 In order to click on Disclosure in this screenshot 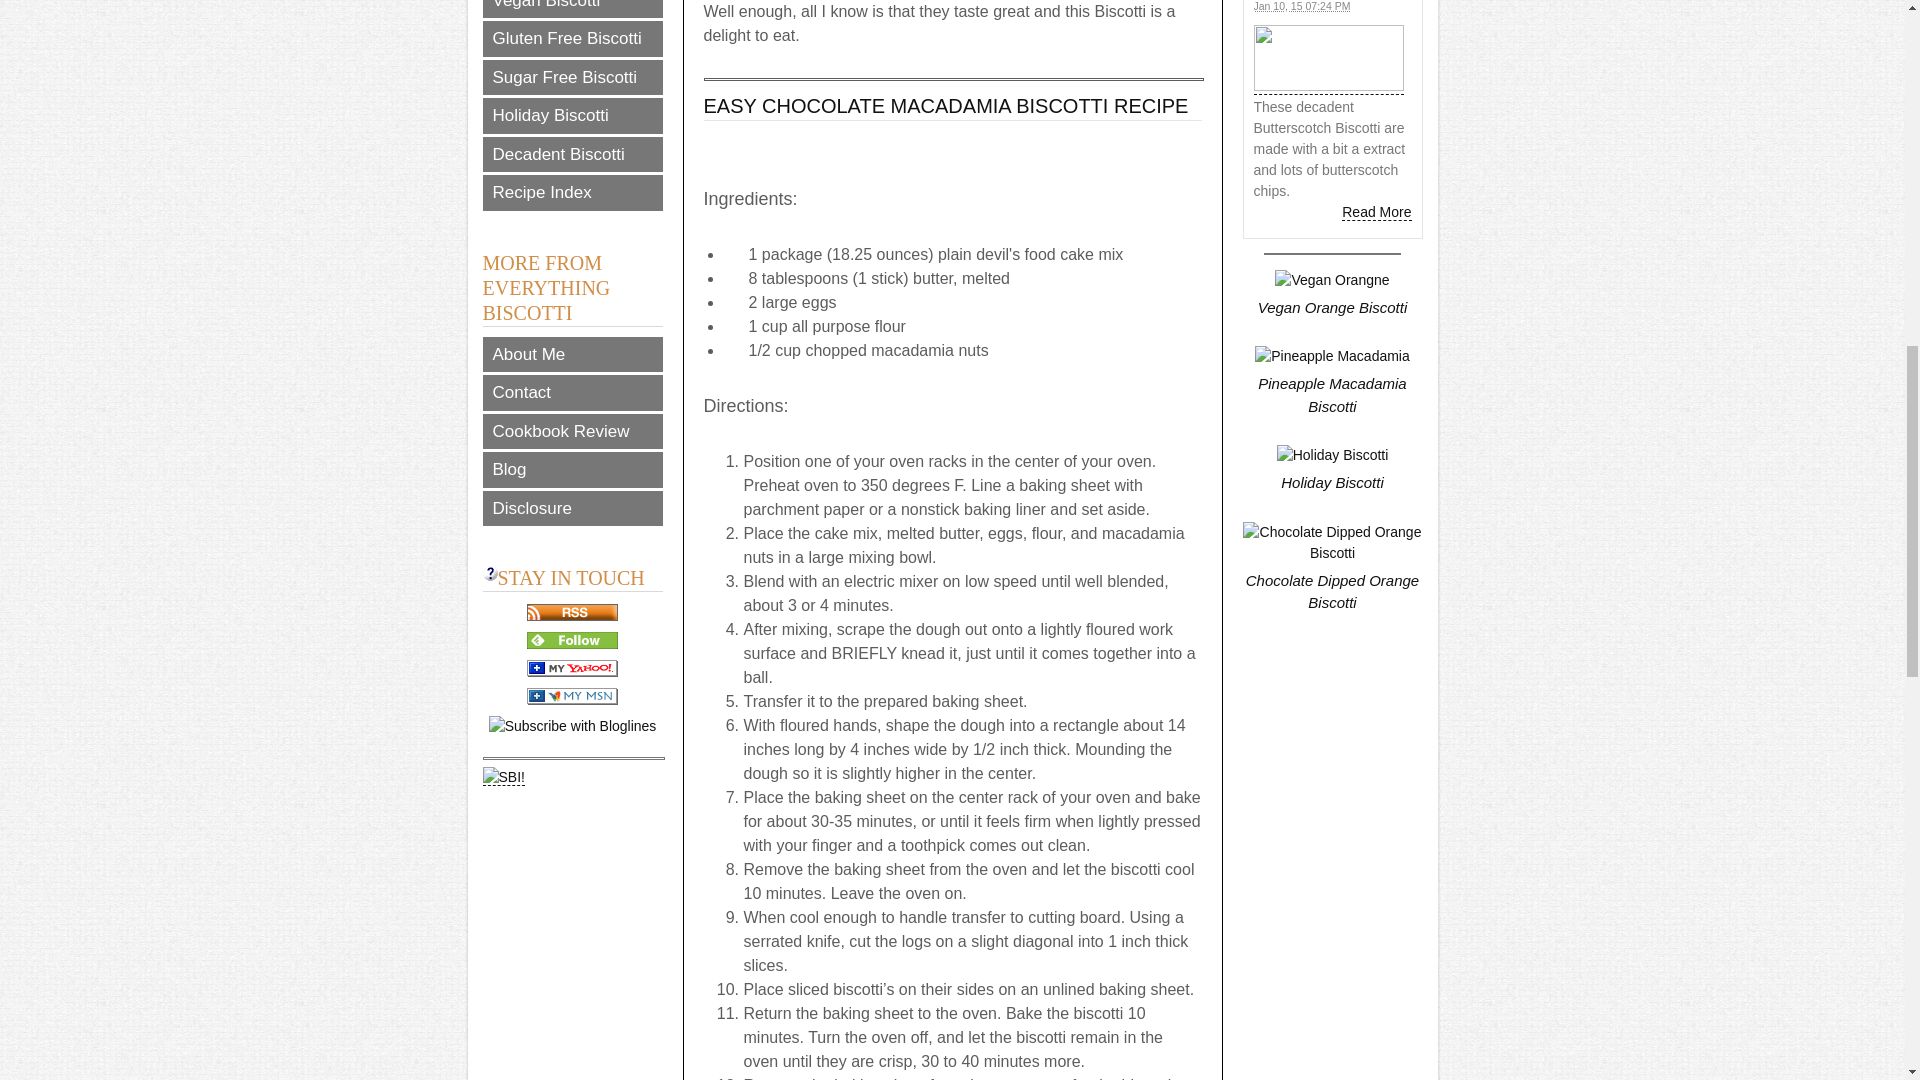, I will do `click(572, 508)`.